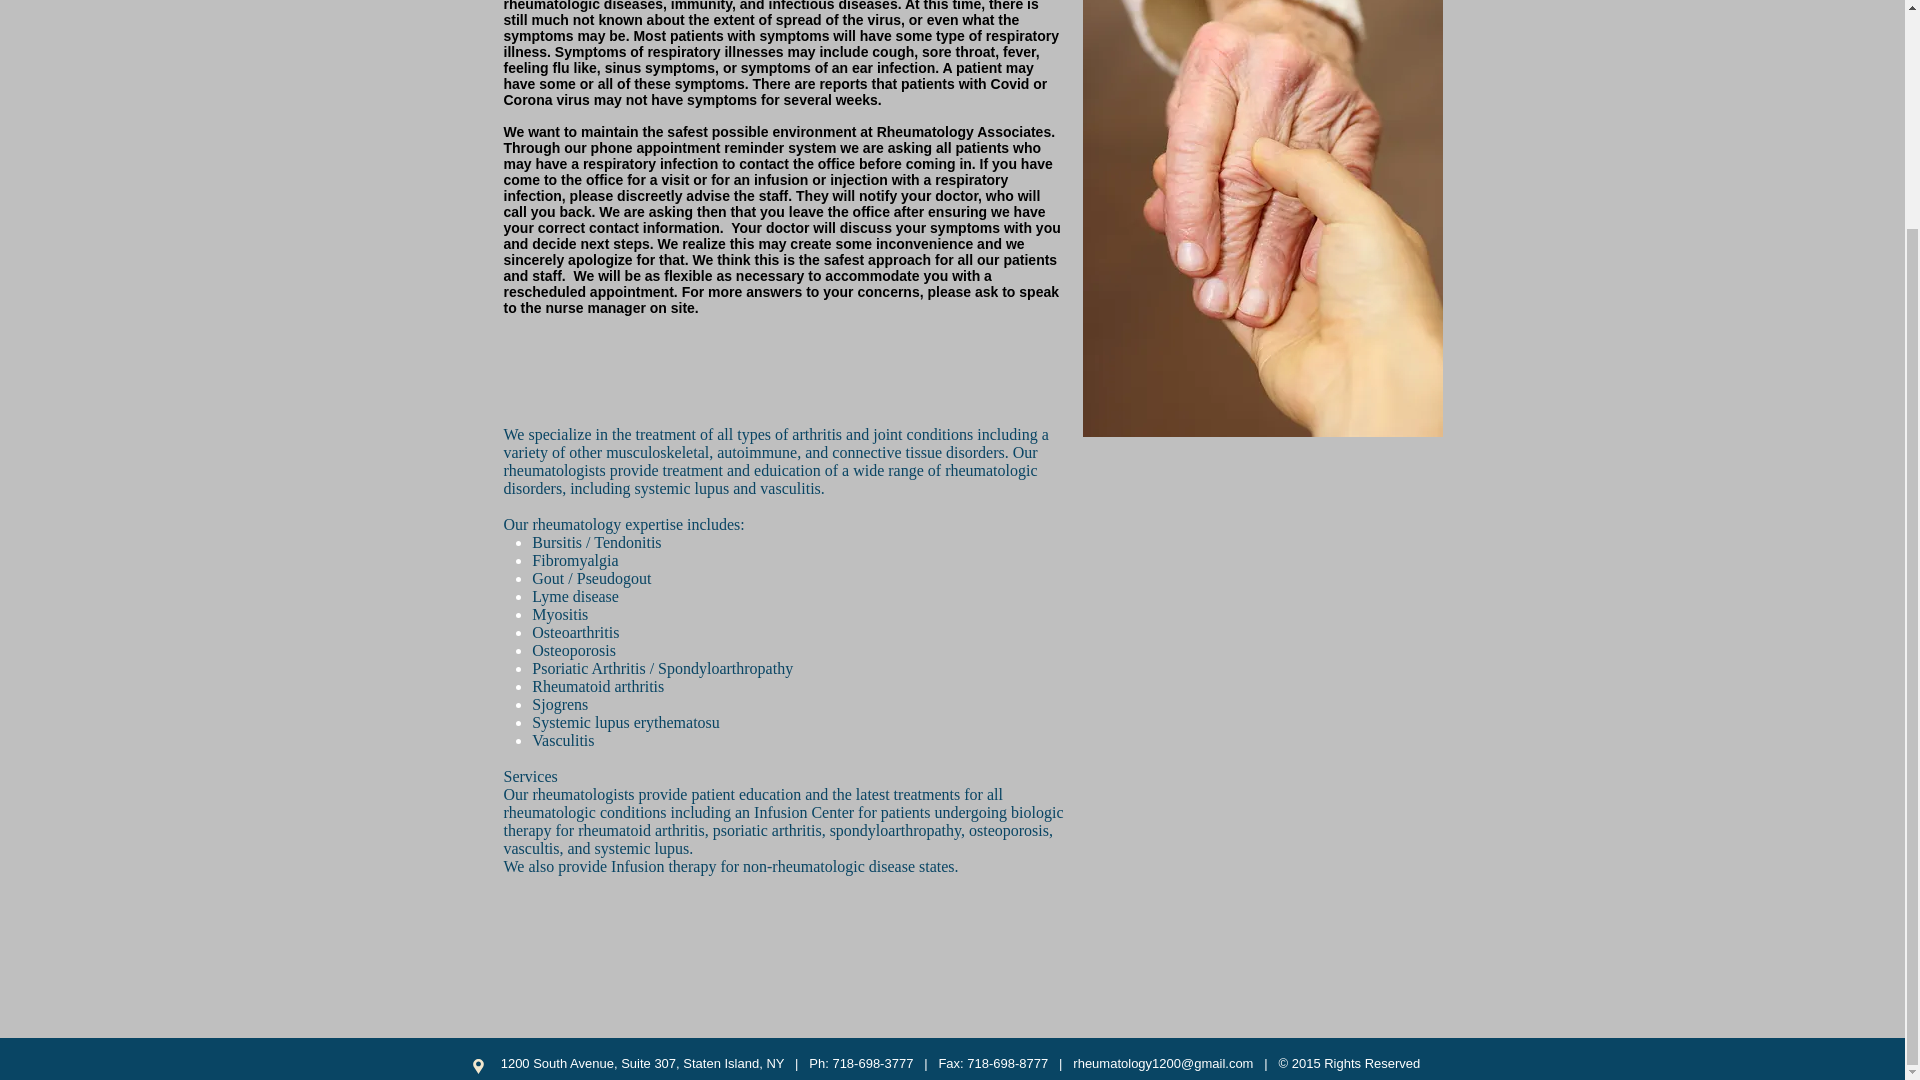 The image size is (1920, 1080). I want to click on Rheumatoid arthritis, so click(598, 686).